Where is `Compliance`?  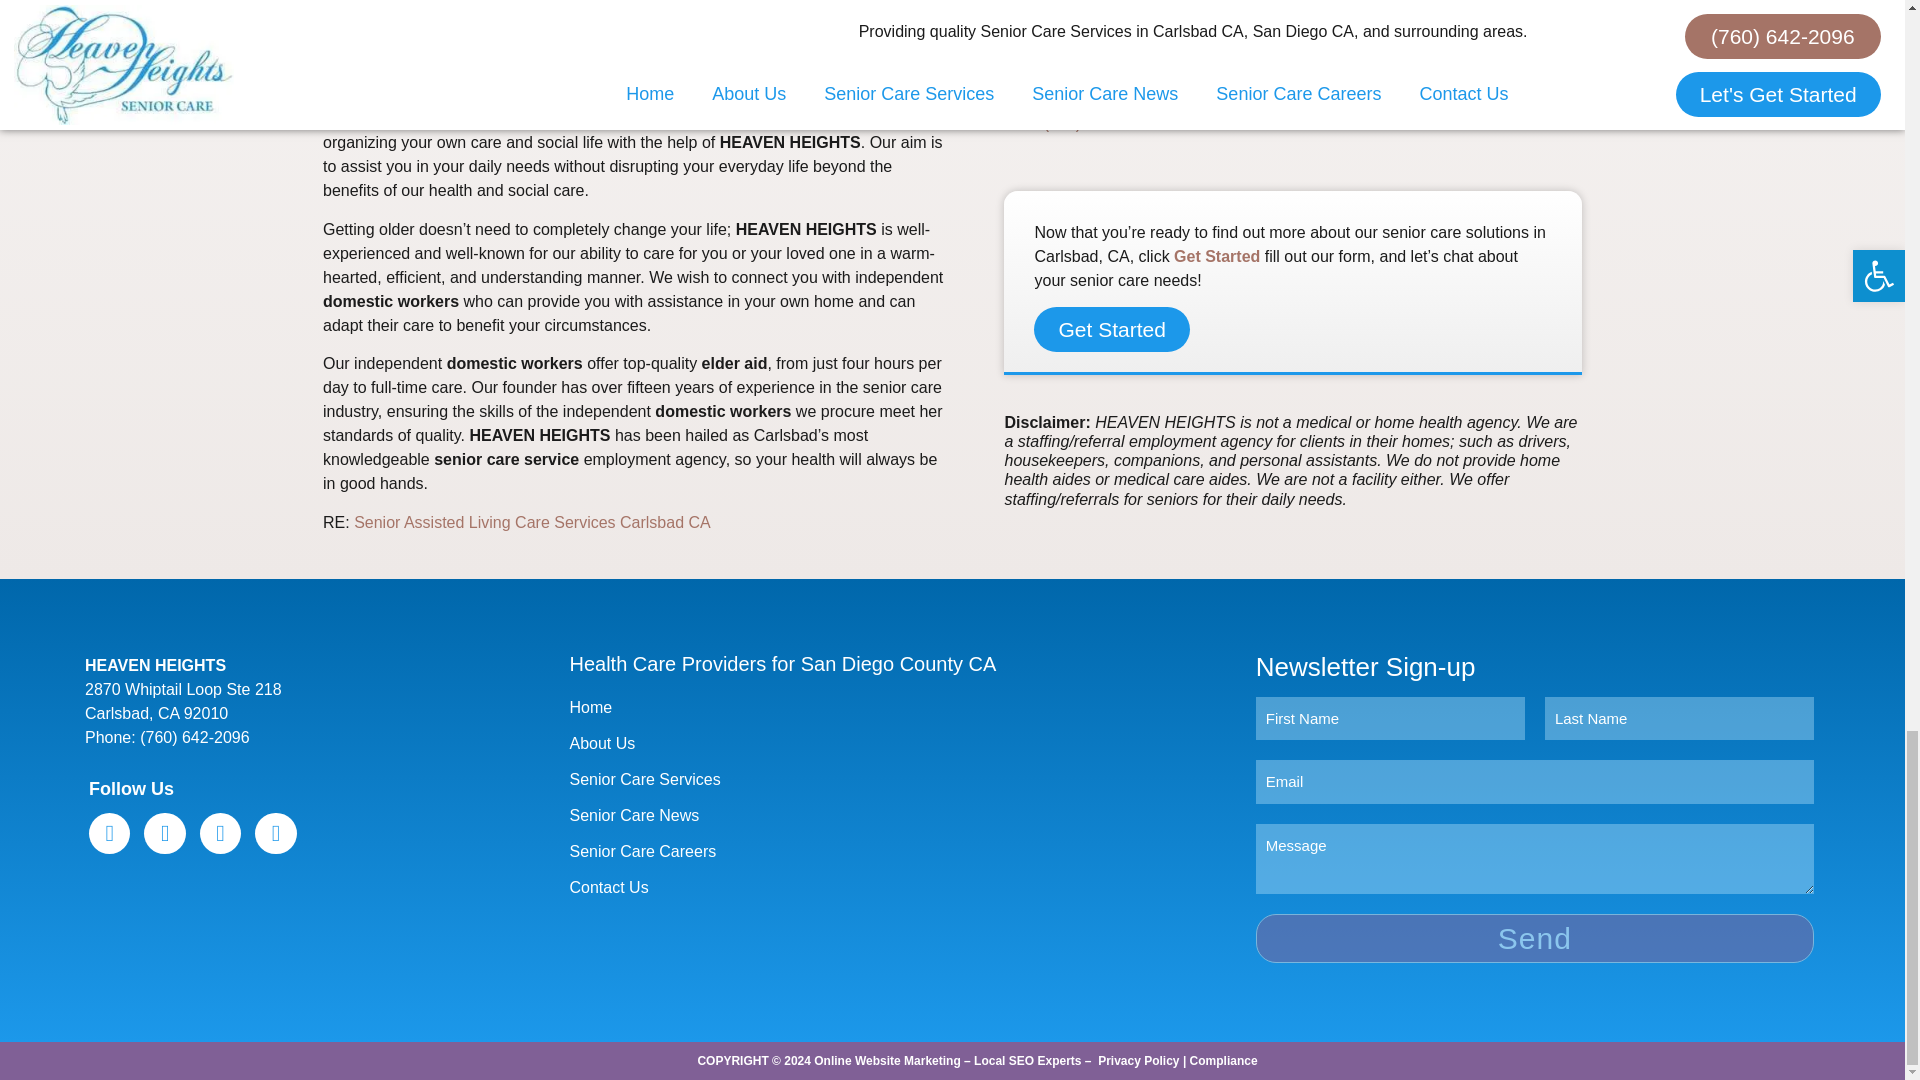
Compliance is located at coordinates (1224, 1061).